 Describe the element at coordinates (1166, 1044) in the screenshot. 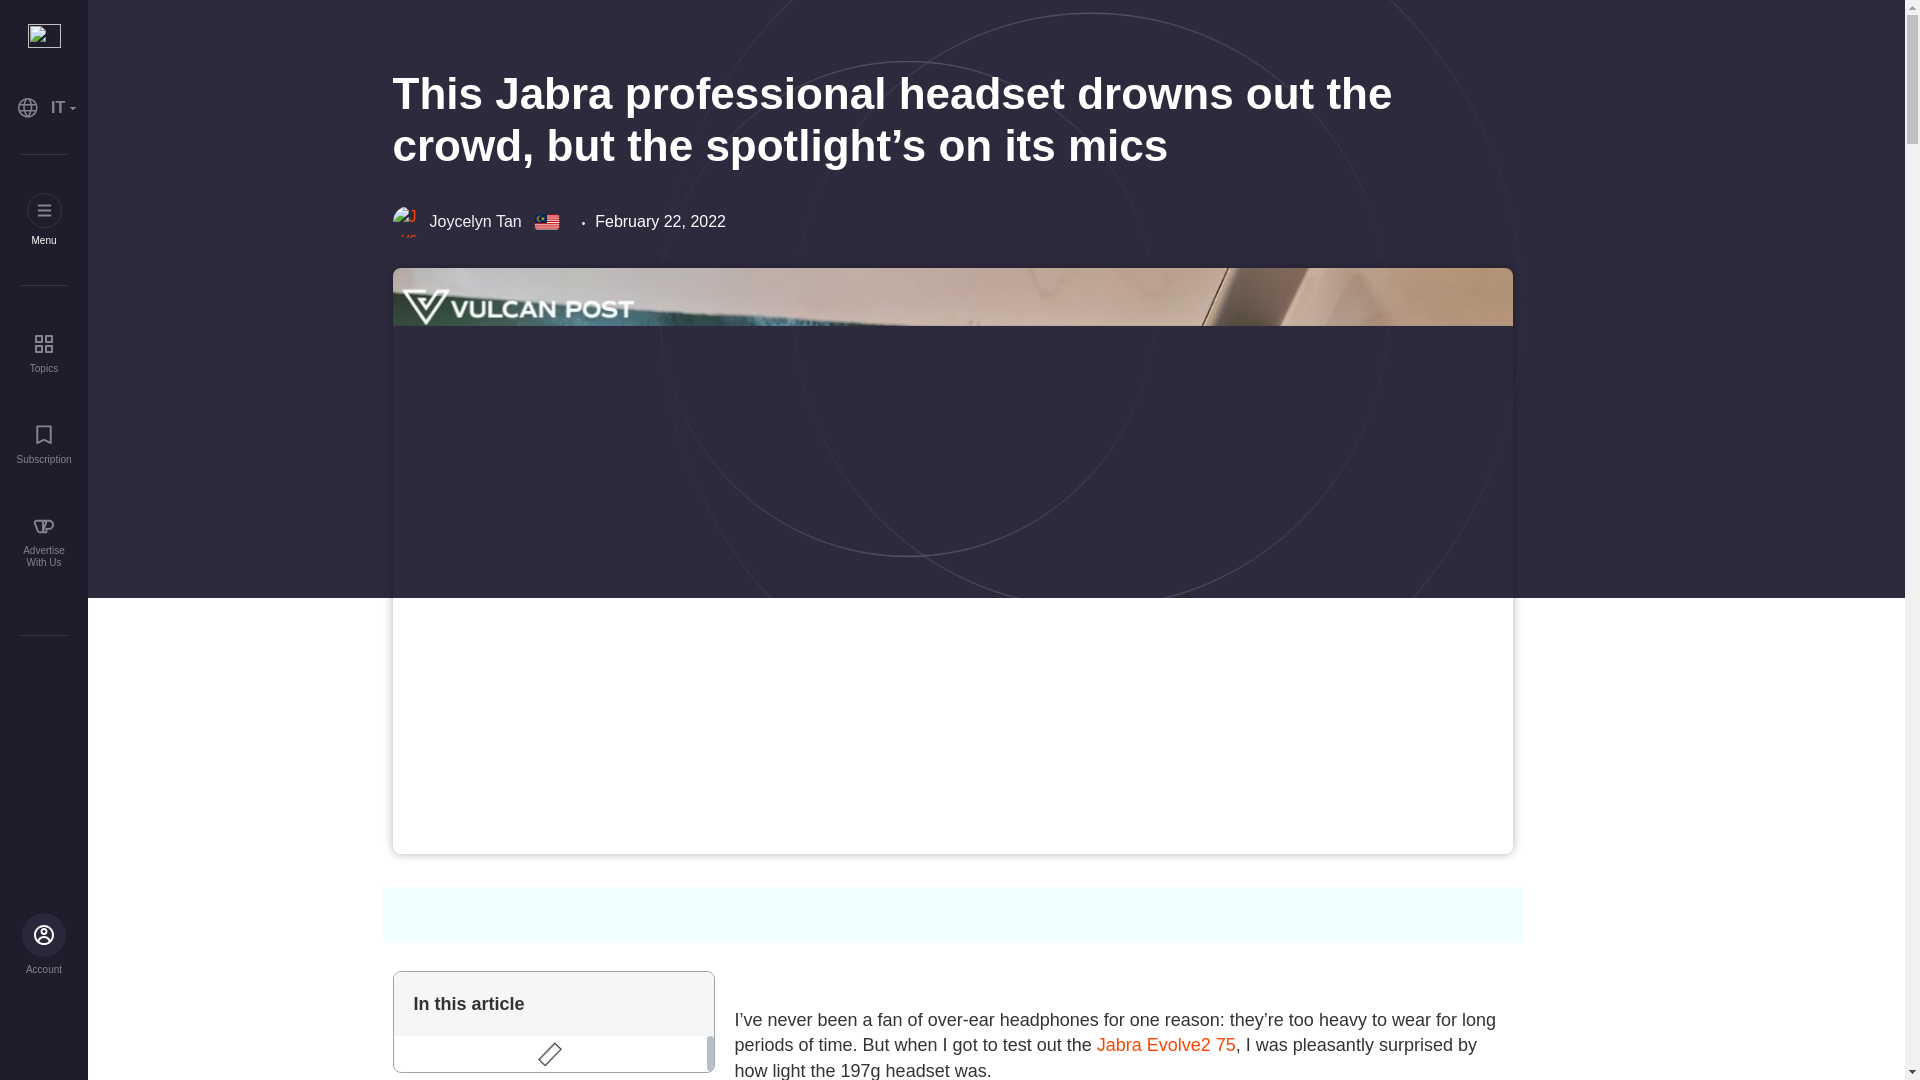

I see `Jabra Evolve2 75` at that location.